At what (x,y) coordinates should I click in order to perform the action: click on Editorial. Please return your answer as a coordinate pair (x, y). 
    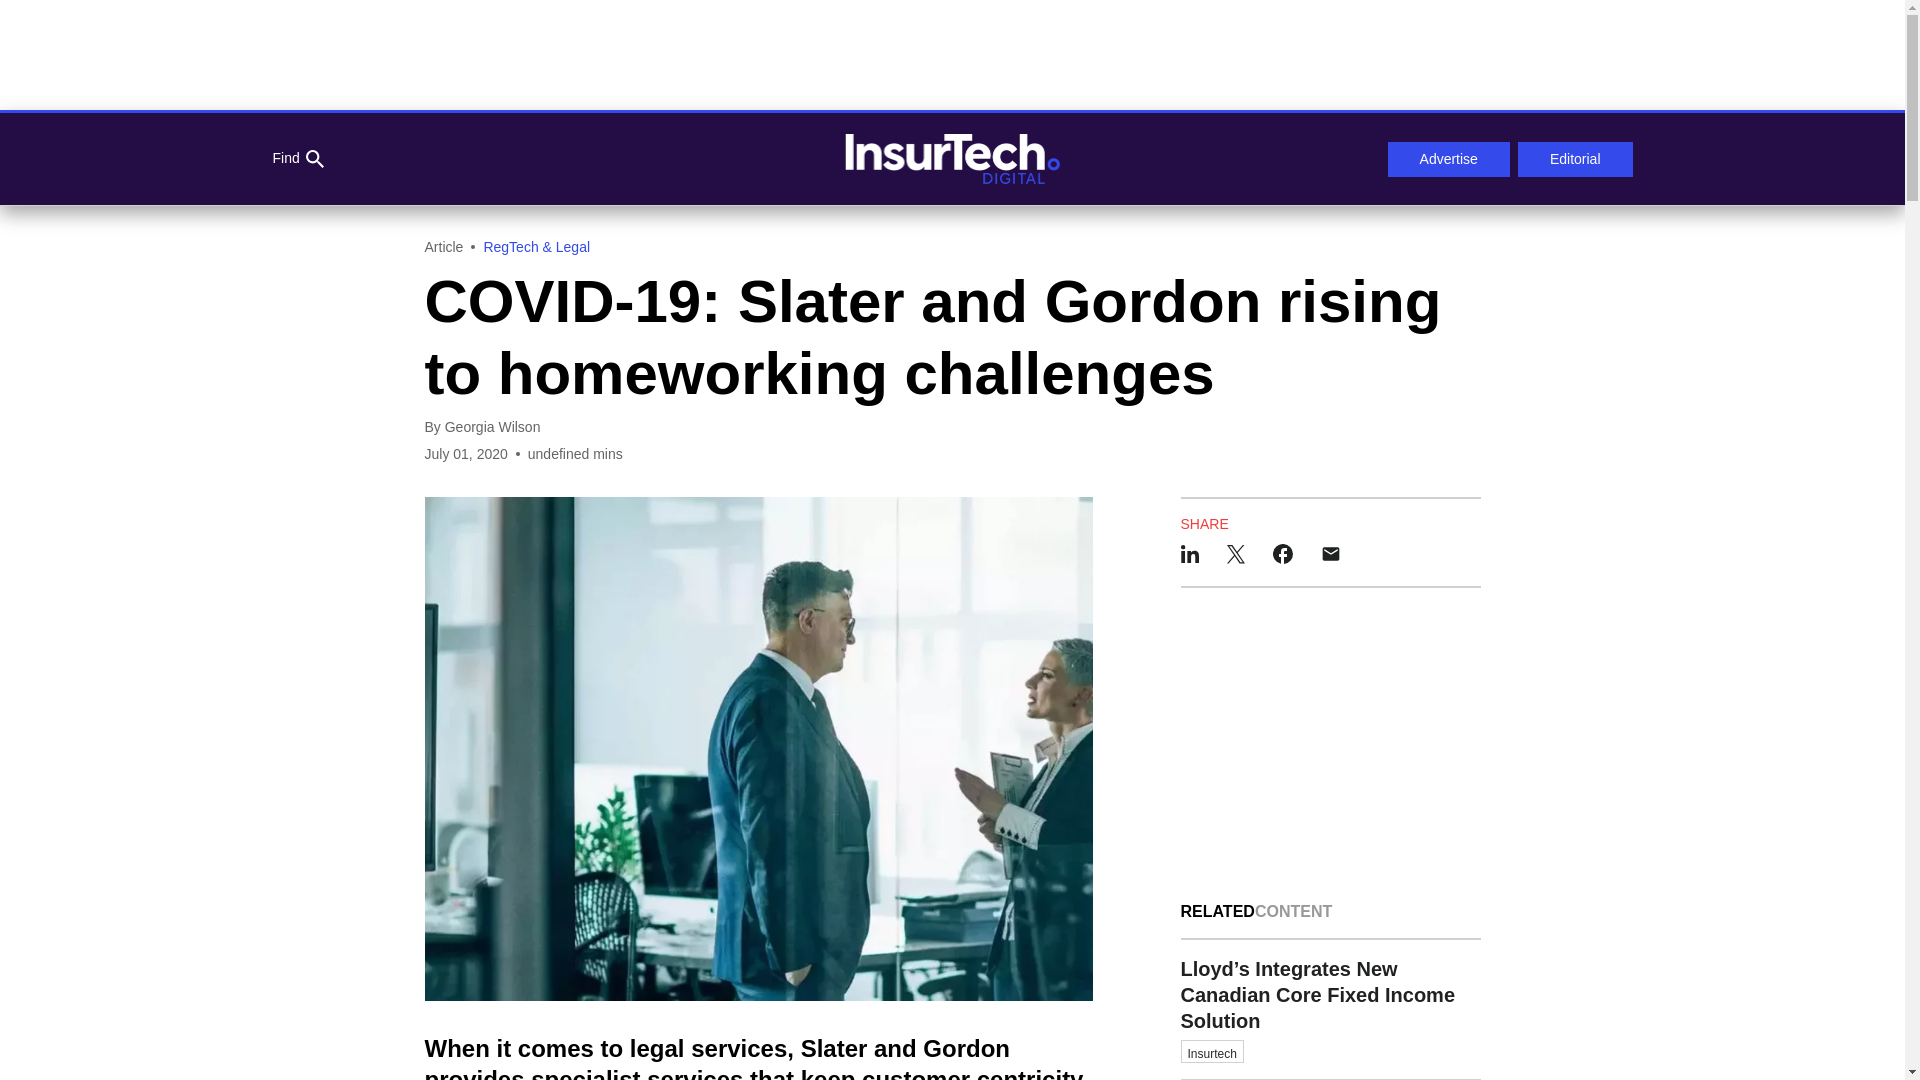
    Looking at the image, I should click on (1576, 160).